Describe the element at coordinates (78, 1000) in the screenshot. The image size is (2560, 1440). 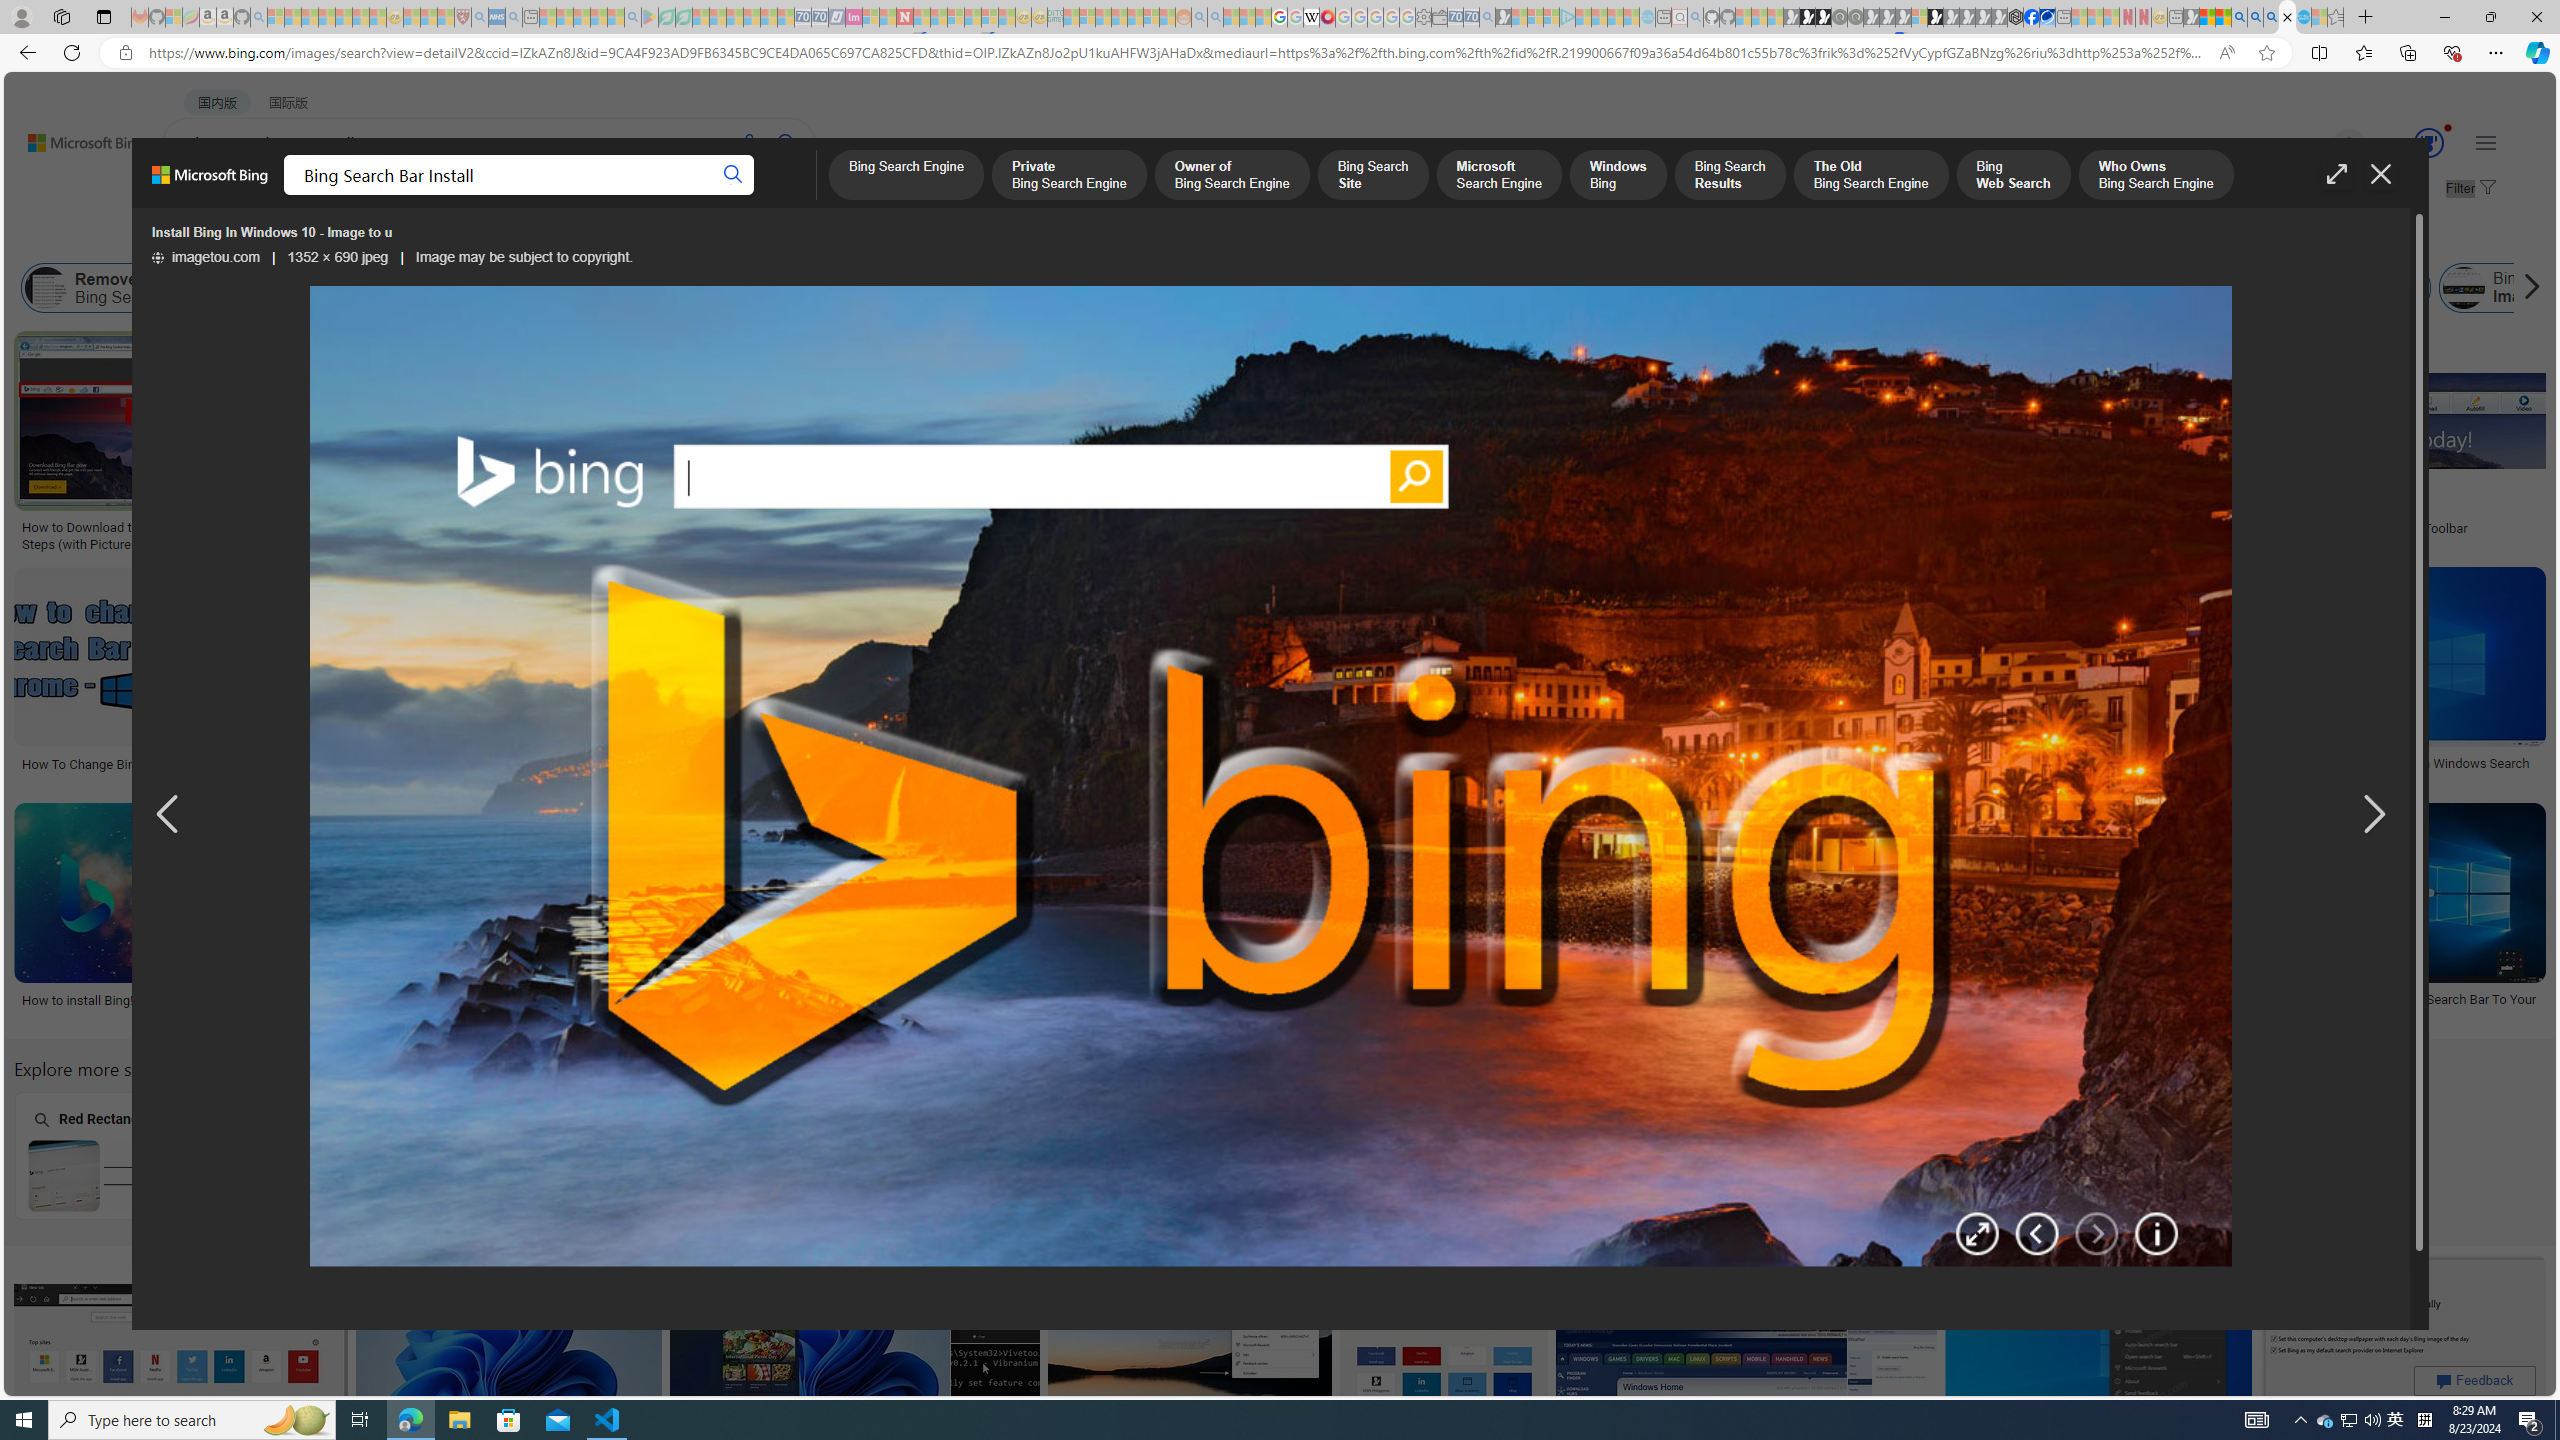
I see `How to install Bing!` at that location.